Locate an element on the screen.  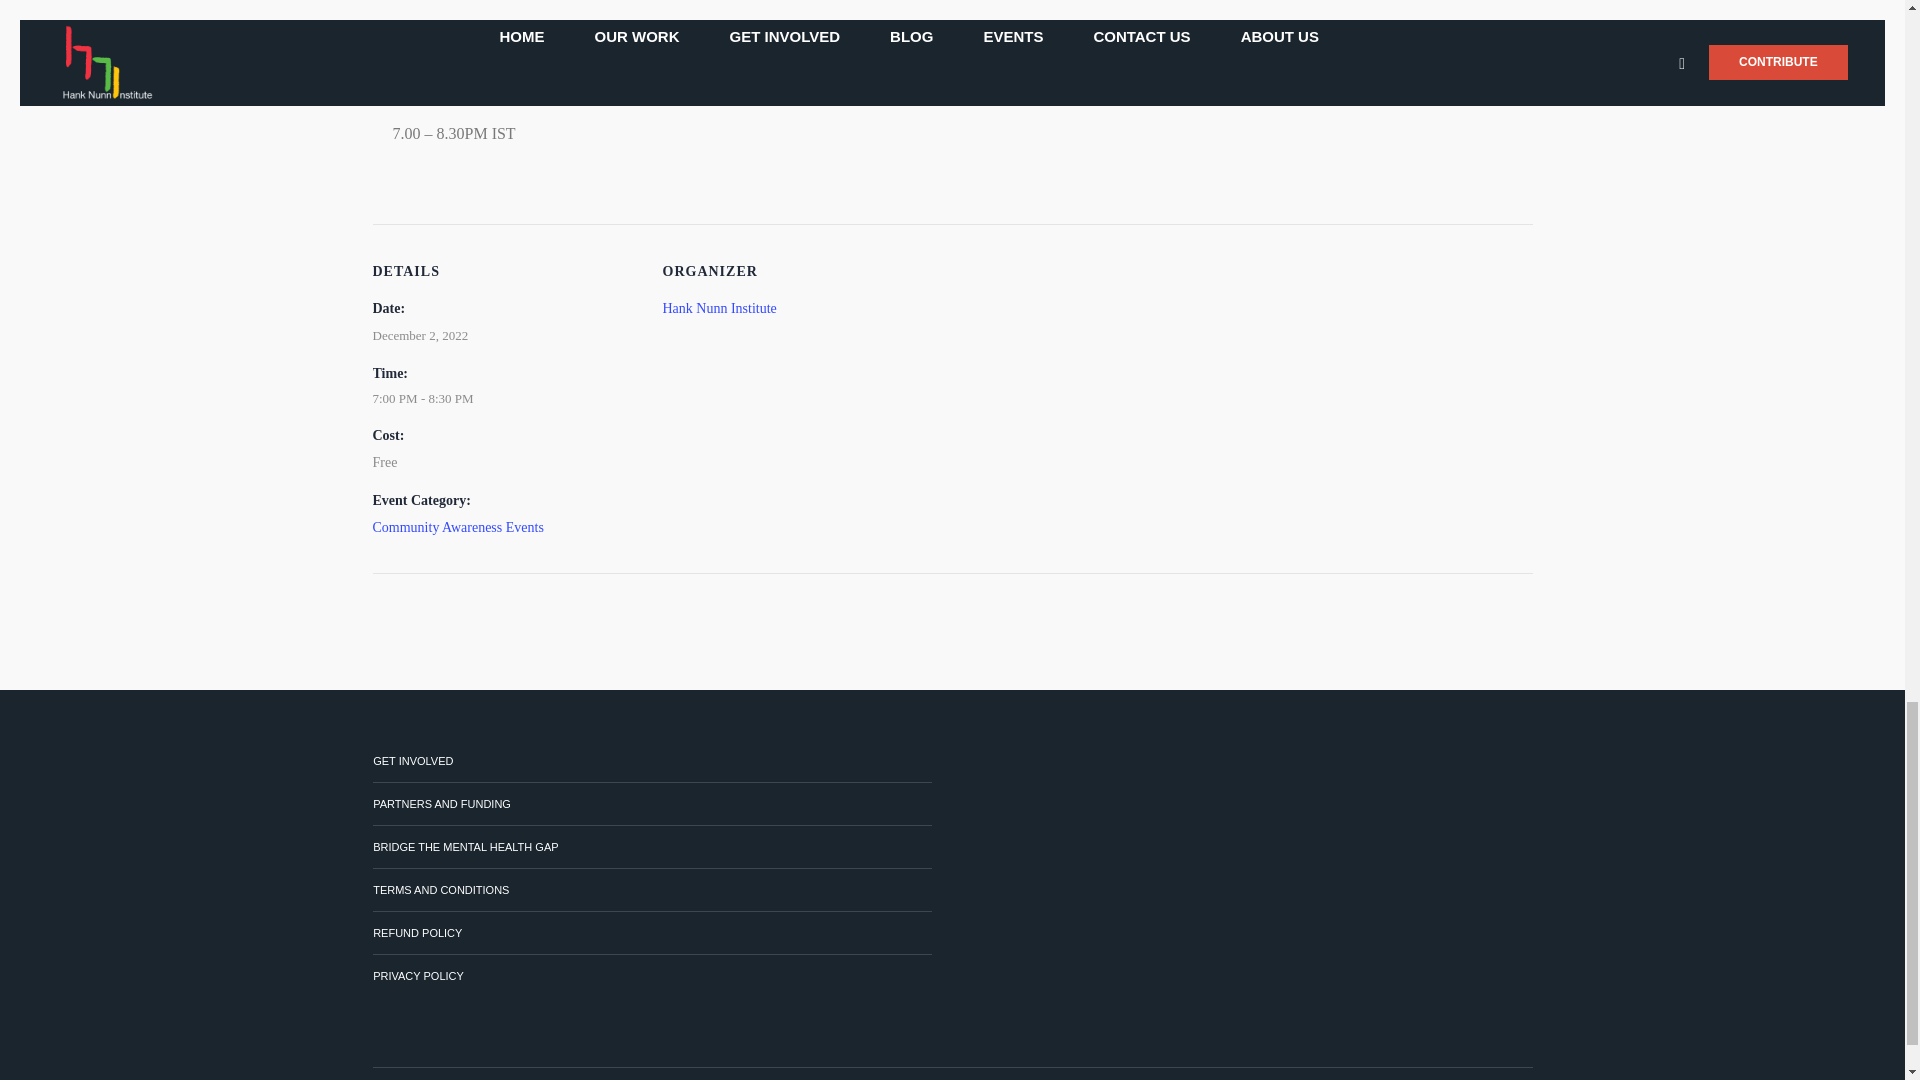
2022-12-02 is located at coordinates (517, 398).